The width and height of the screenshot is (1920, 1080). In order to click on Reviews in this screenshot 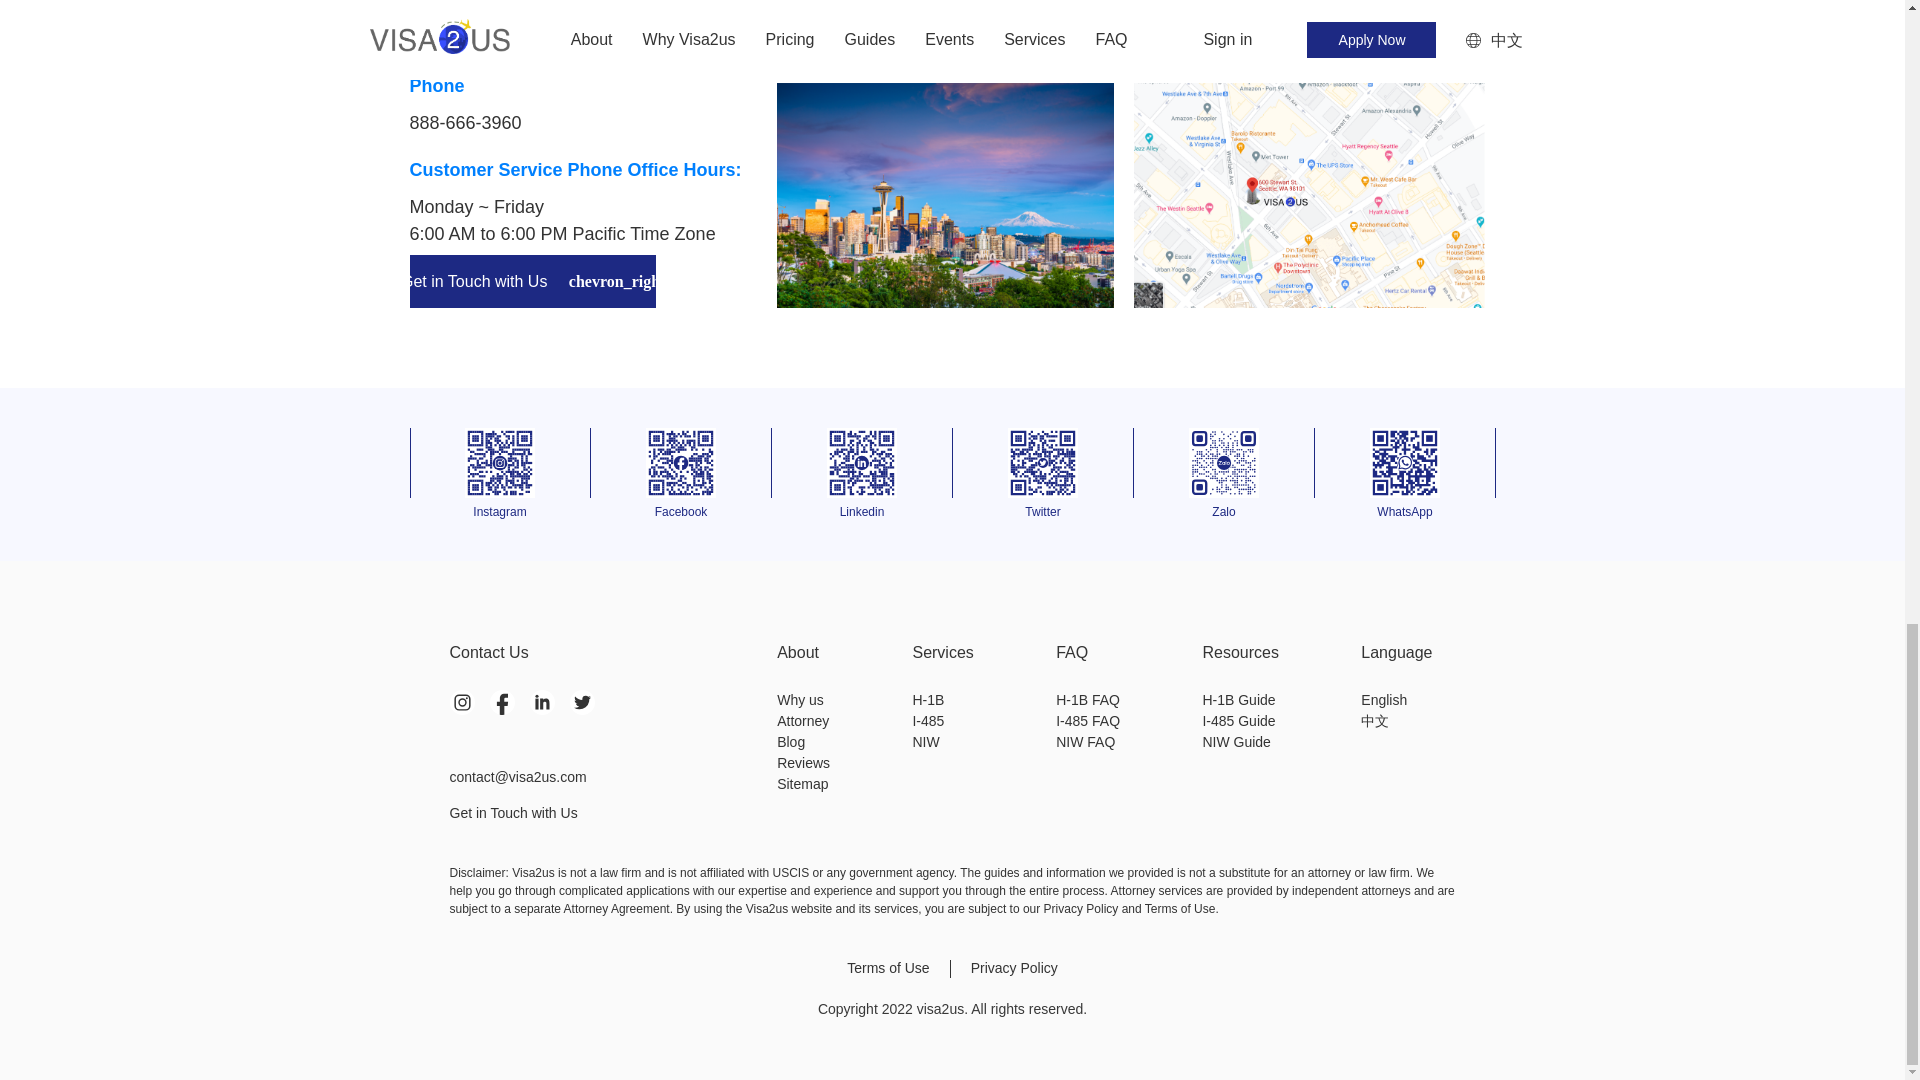, I will do `click(803, 763)`.